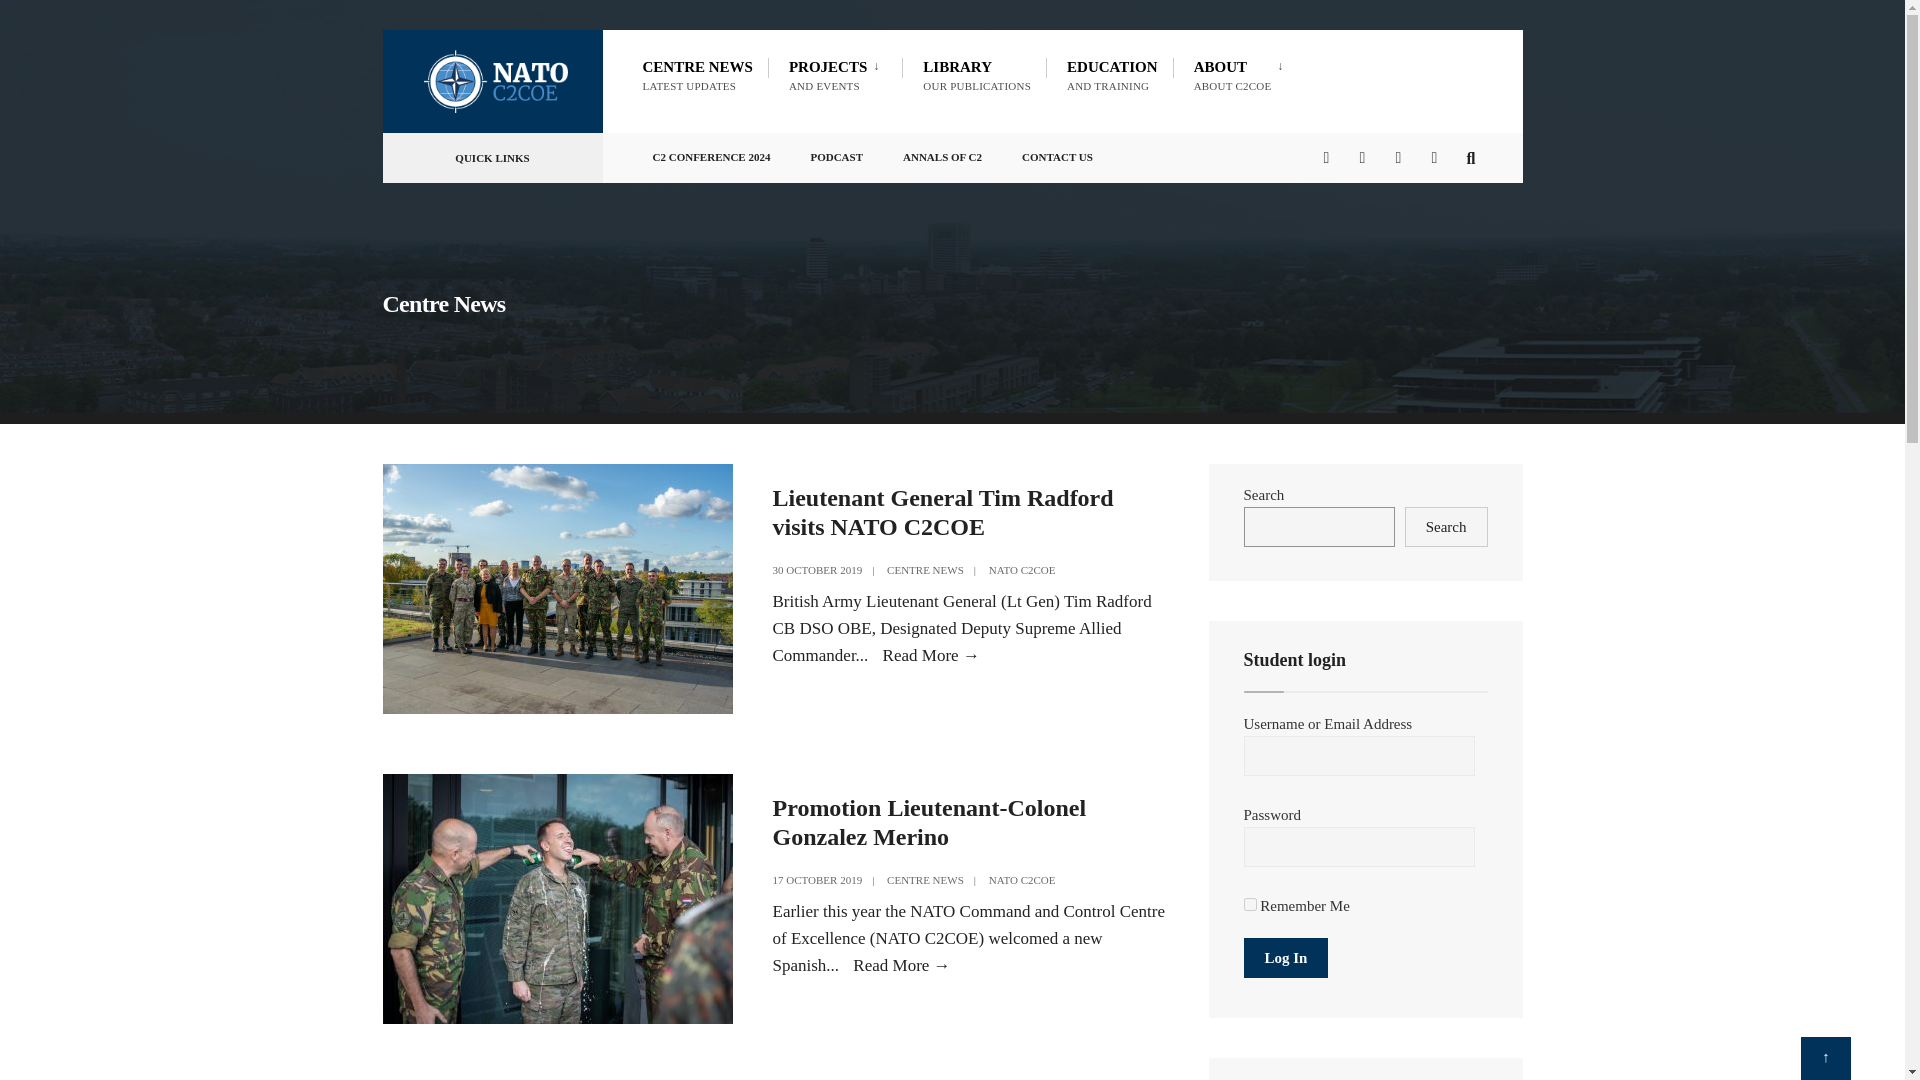 The image size is (1920, 1080). Describe the element at coordinates (925, 569) in the screenshot. I see `Scroll to top` at that location.